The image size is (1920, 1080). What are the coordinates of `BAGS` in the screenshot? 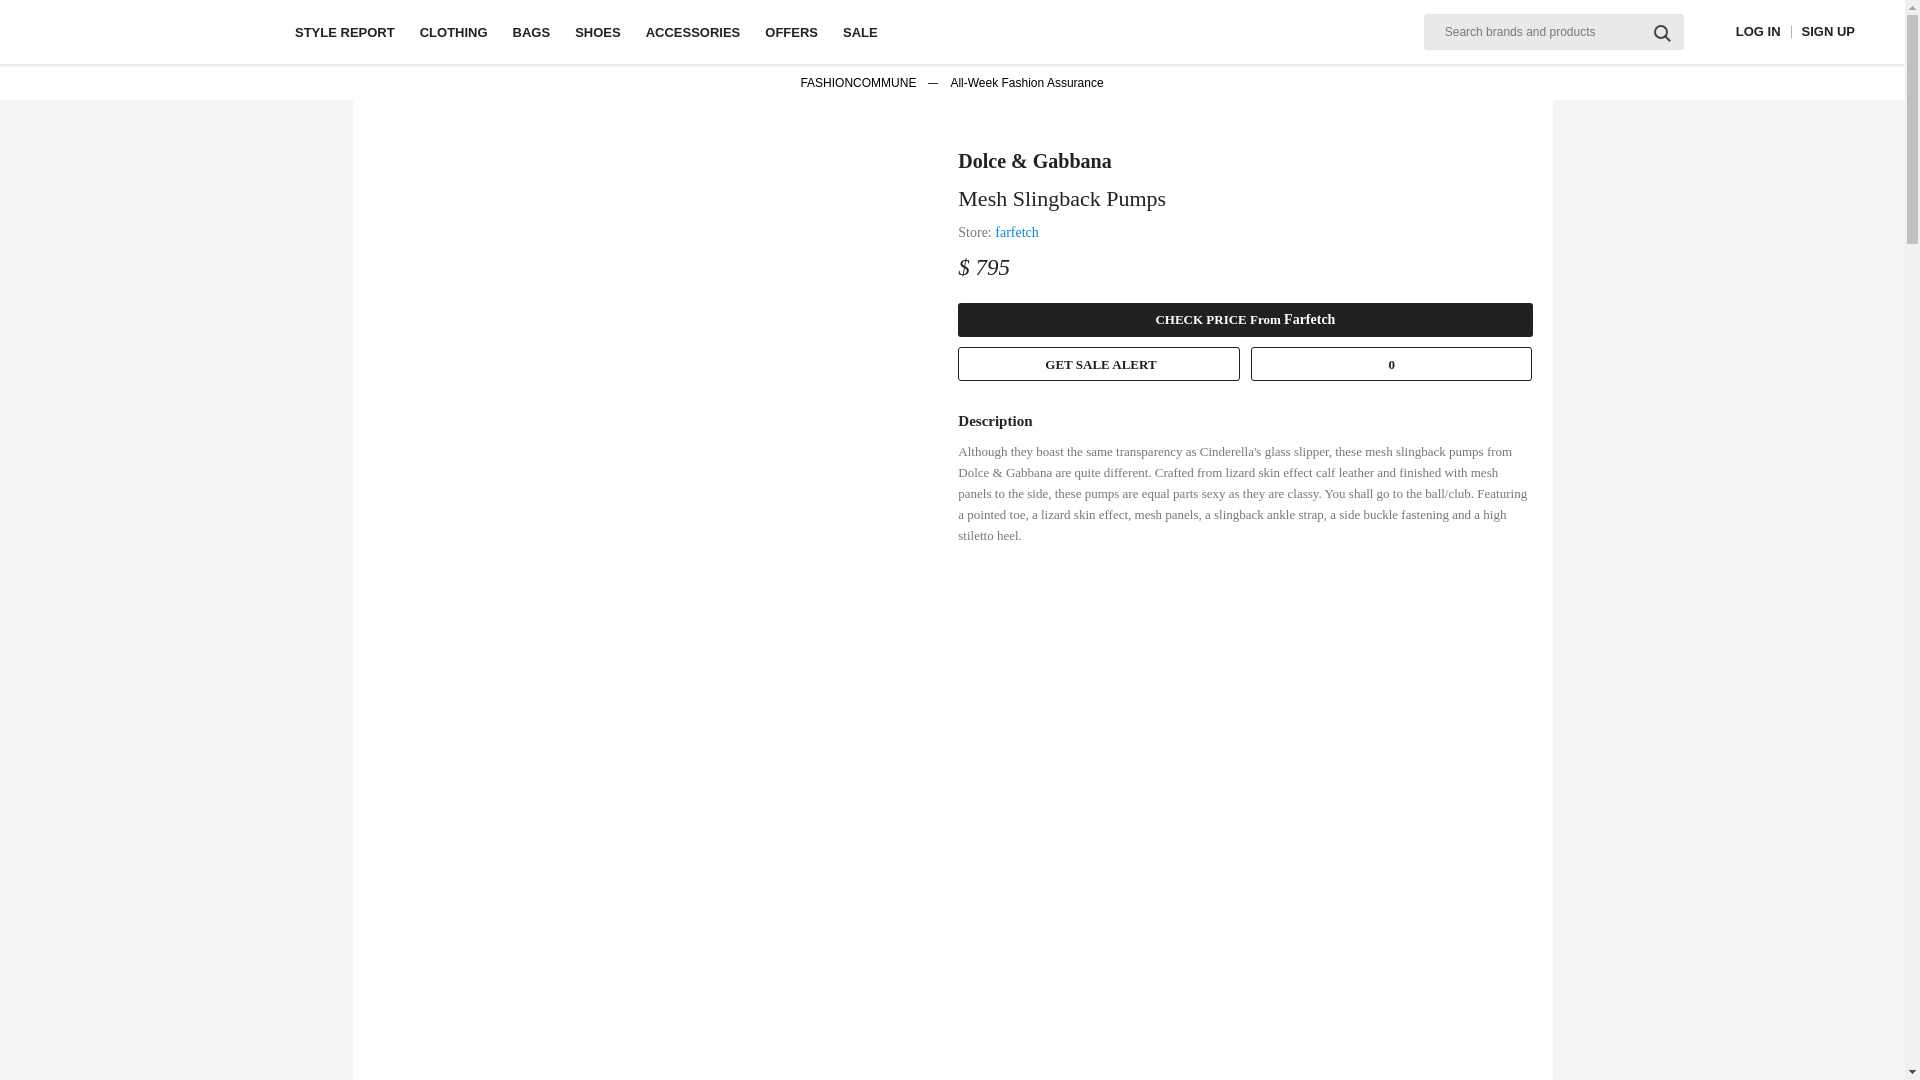 It's located at (532, 32).